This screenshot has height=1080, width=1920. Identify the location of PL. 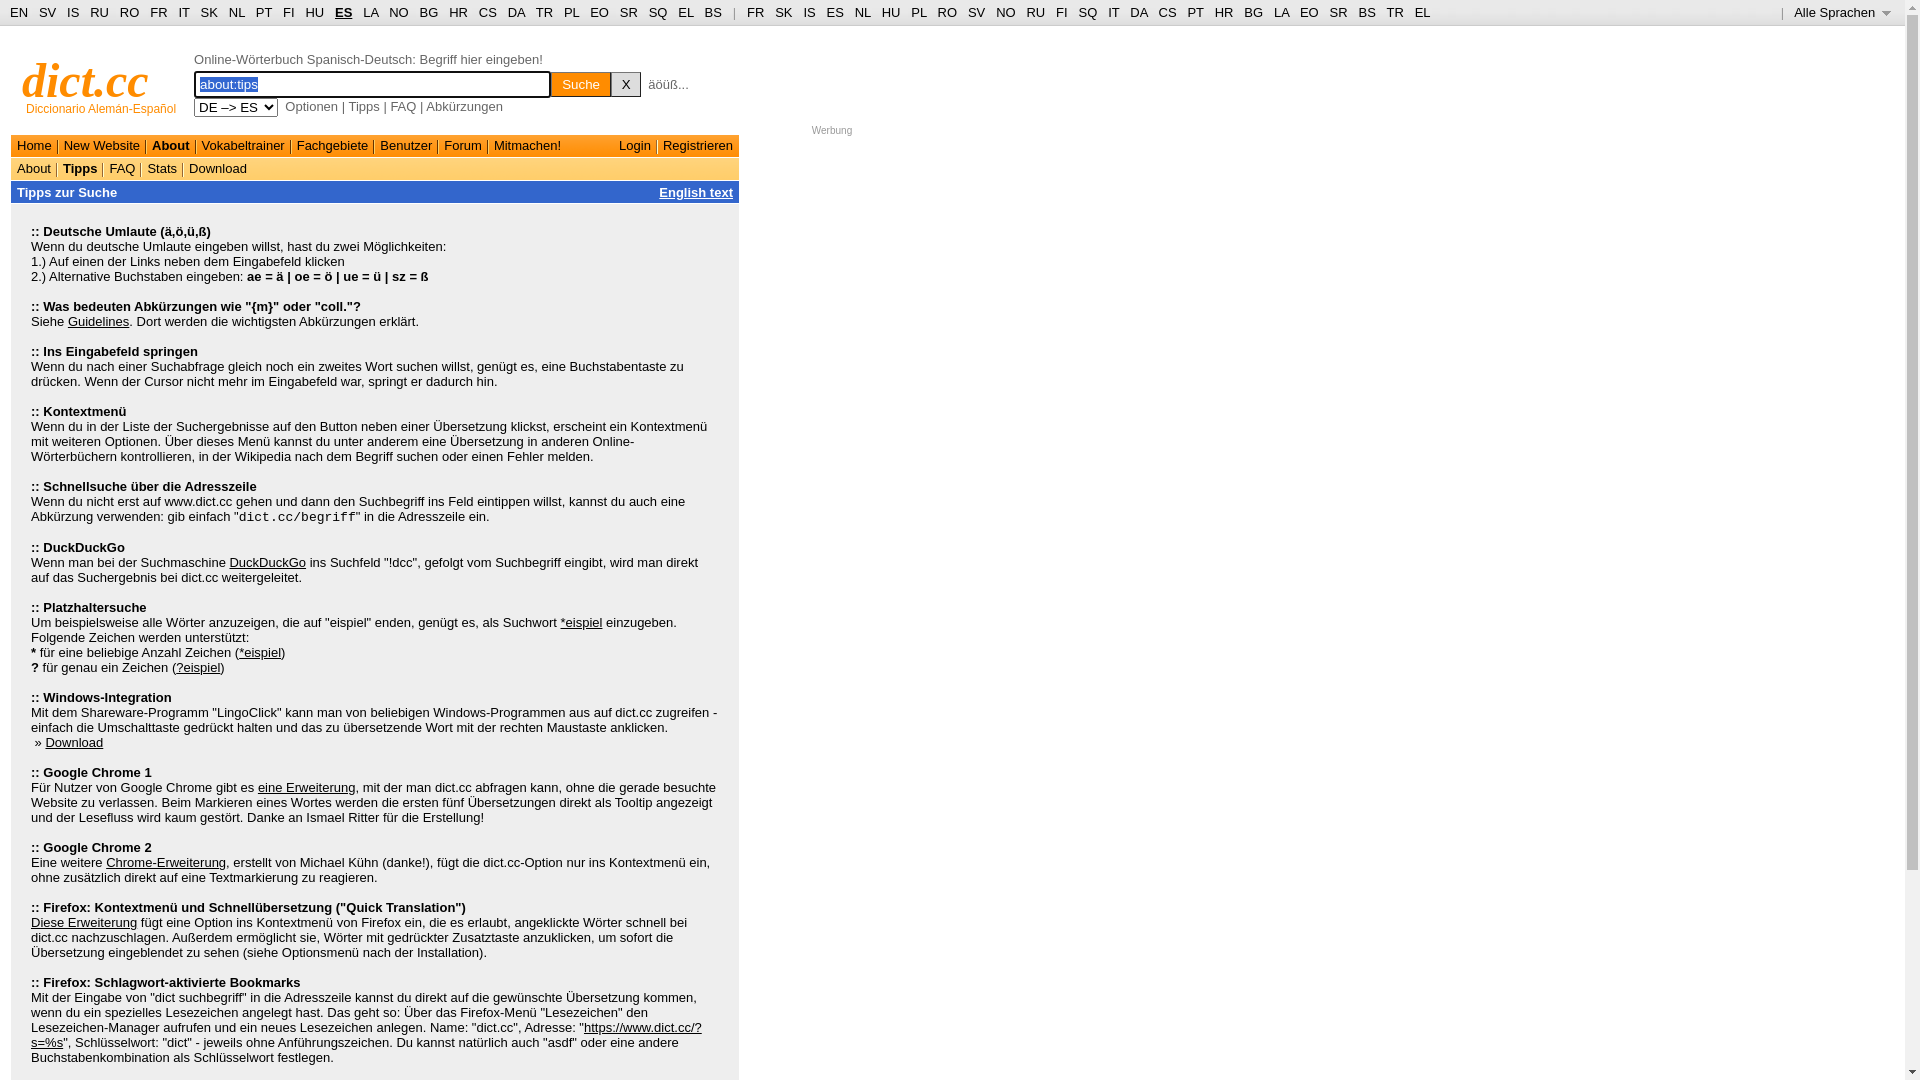
(918, 12).